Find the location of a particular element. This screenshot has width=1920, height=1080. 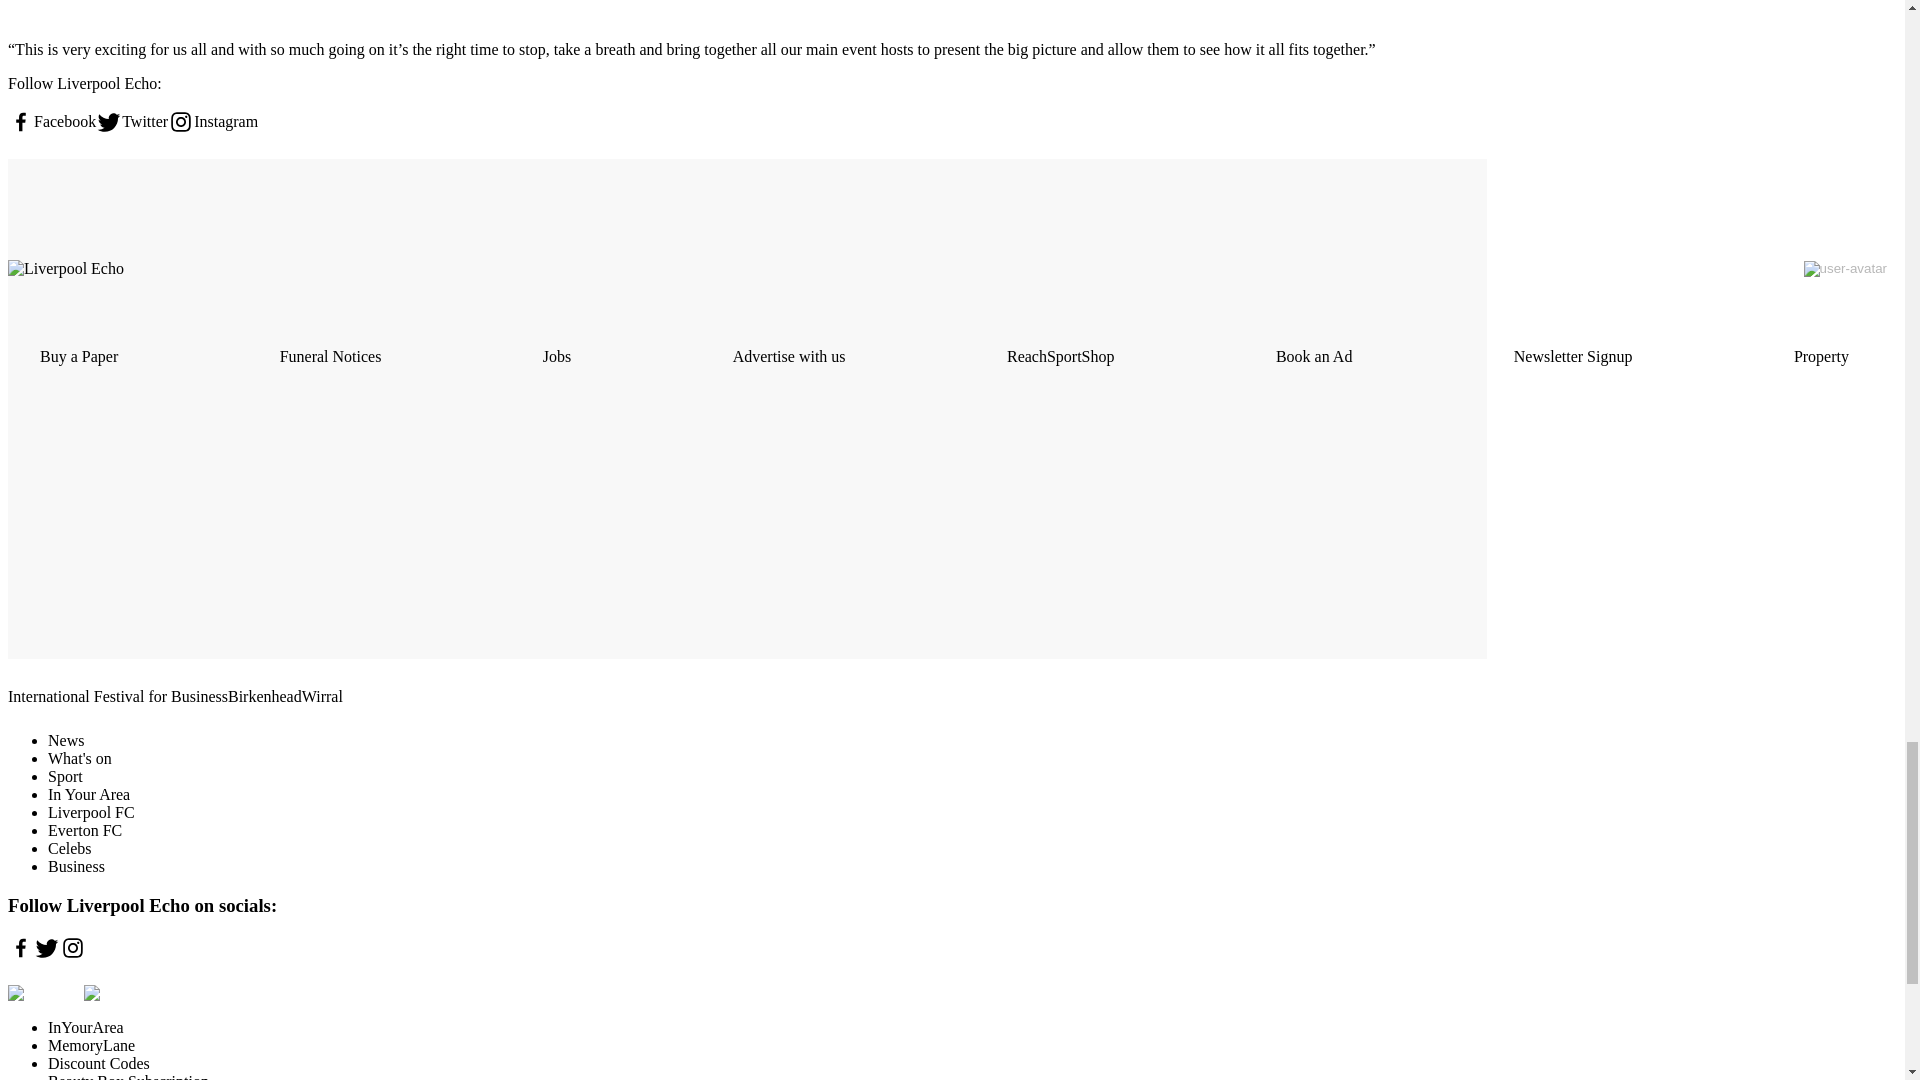

News is located at coordinates (66, 740).